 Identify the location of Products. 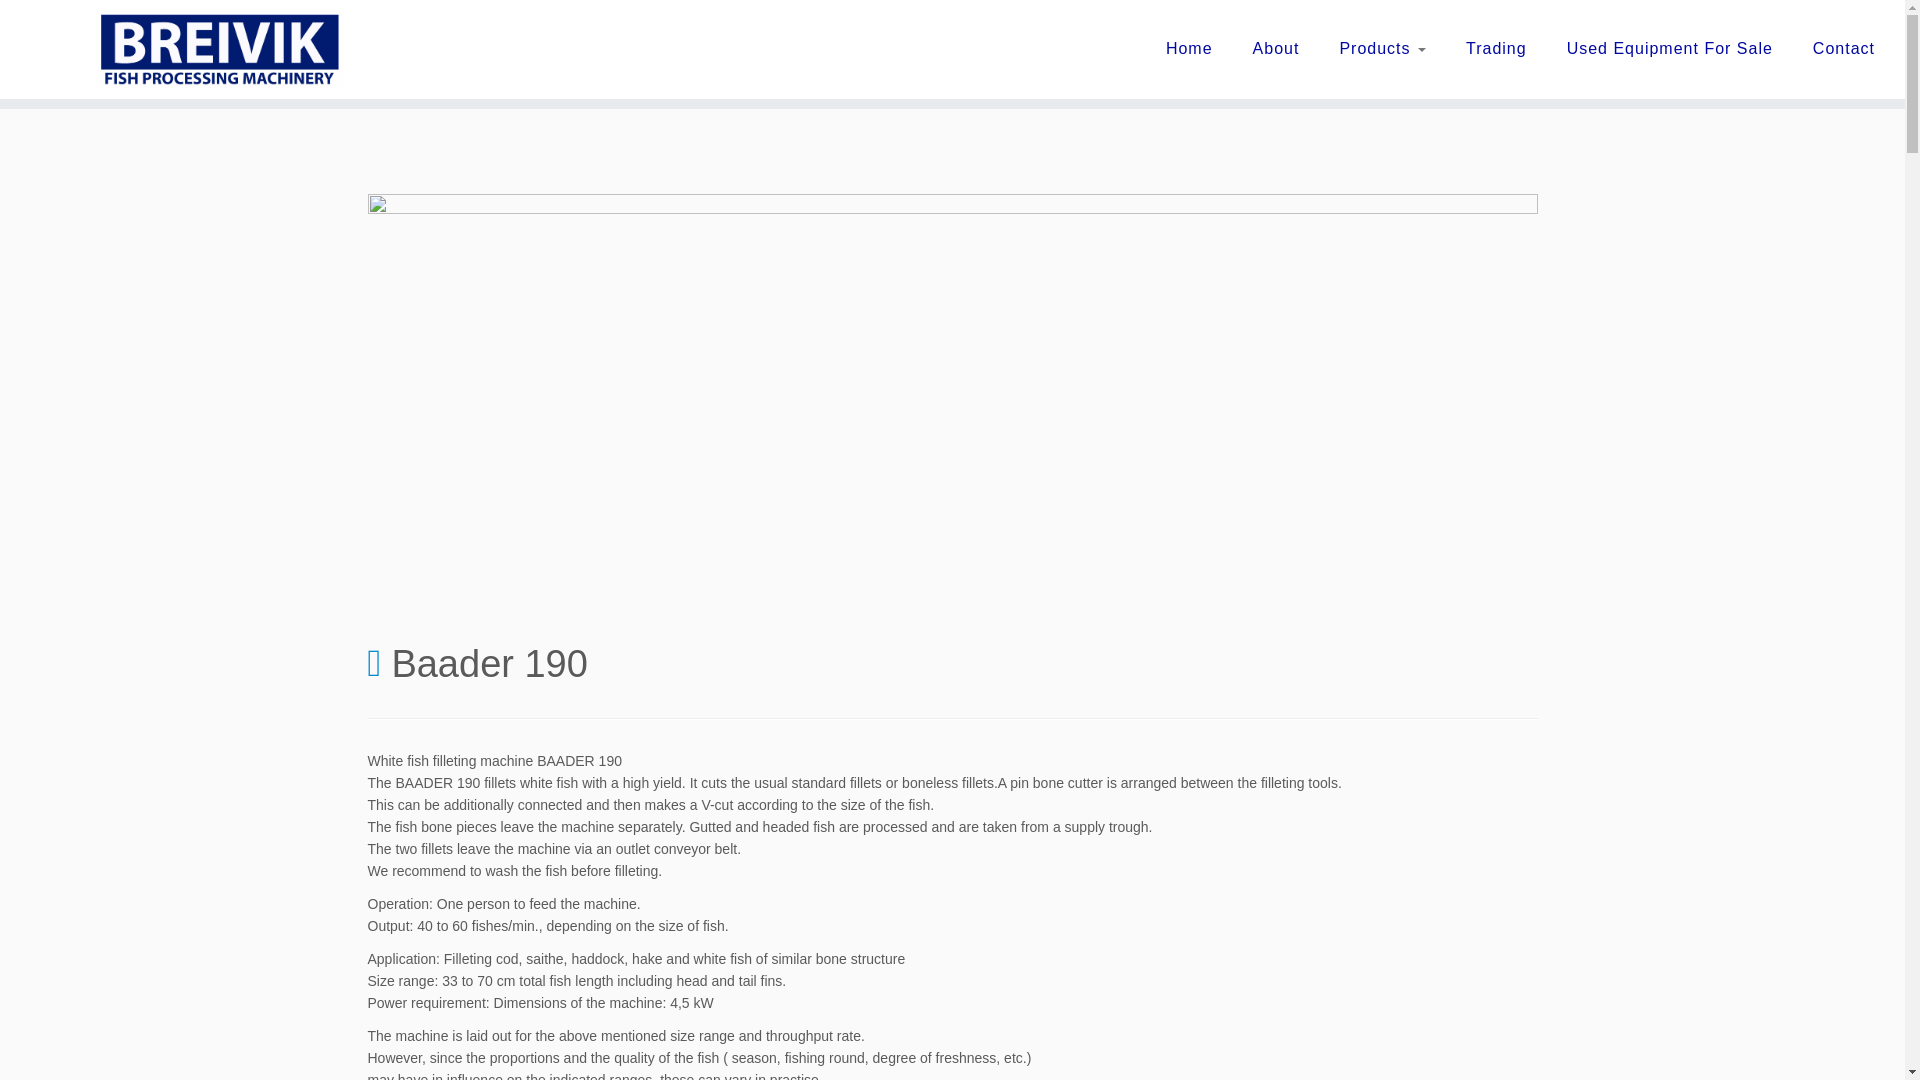
(1382, 48).